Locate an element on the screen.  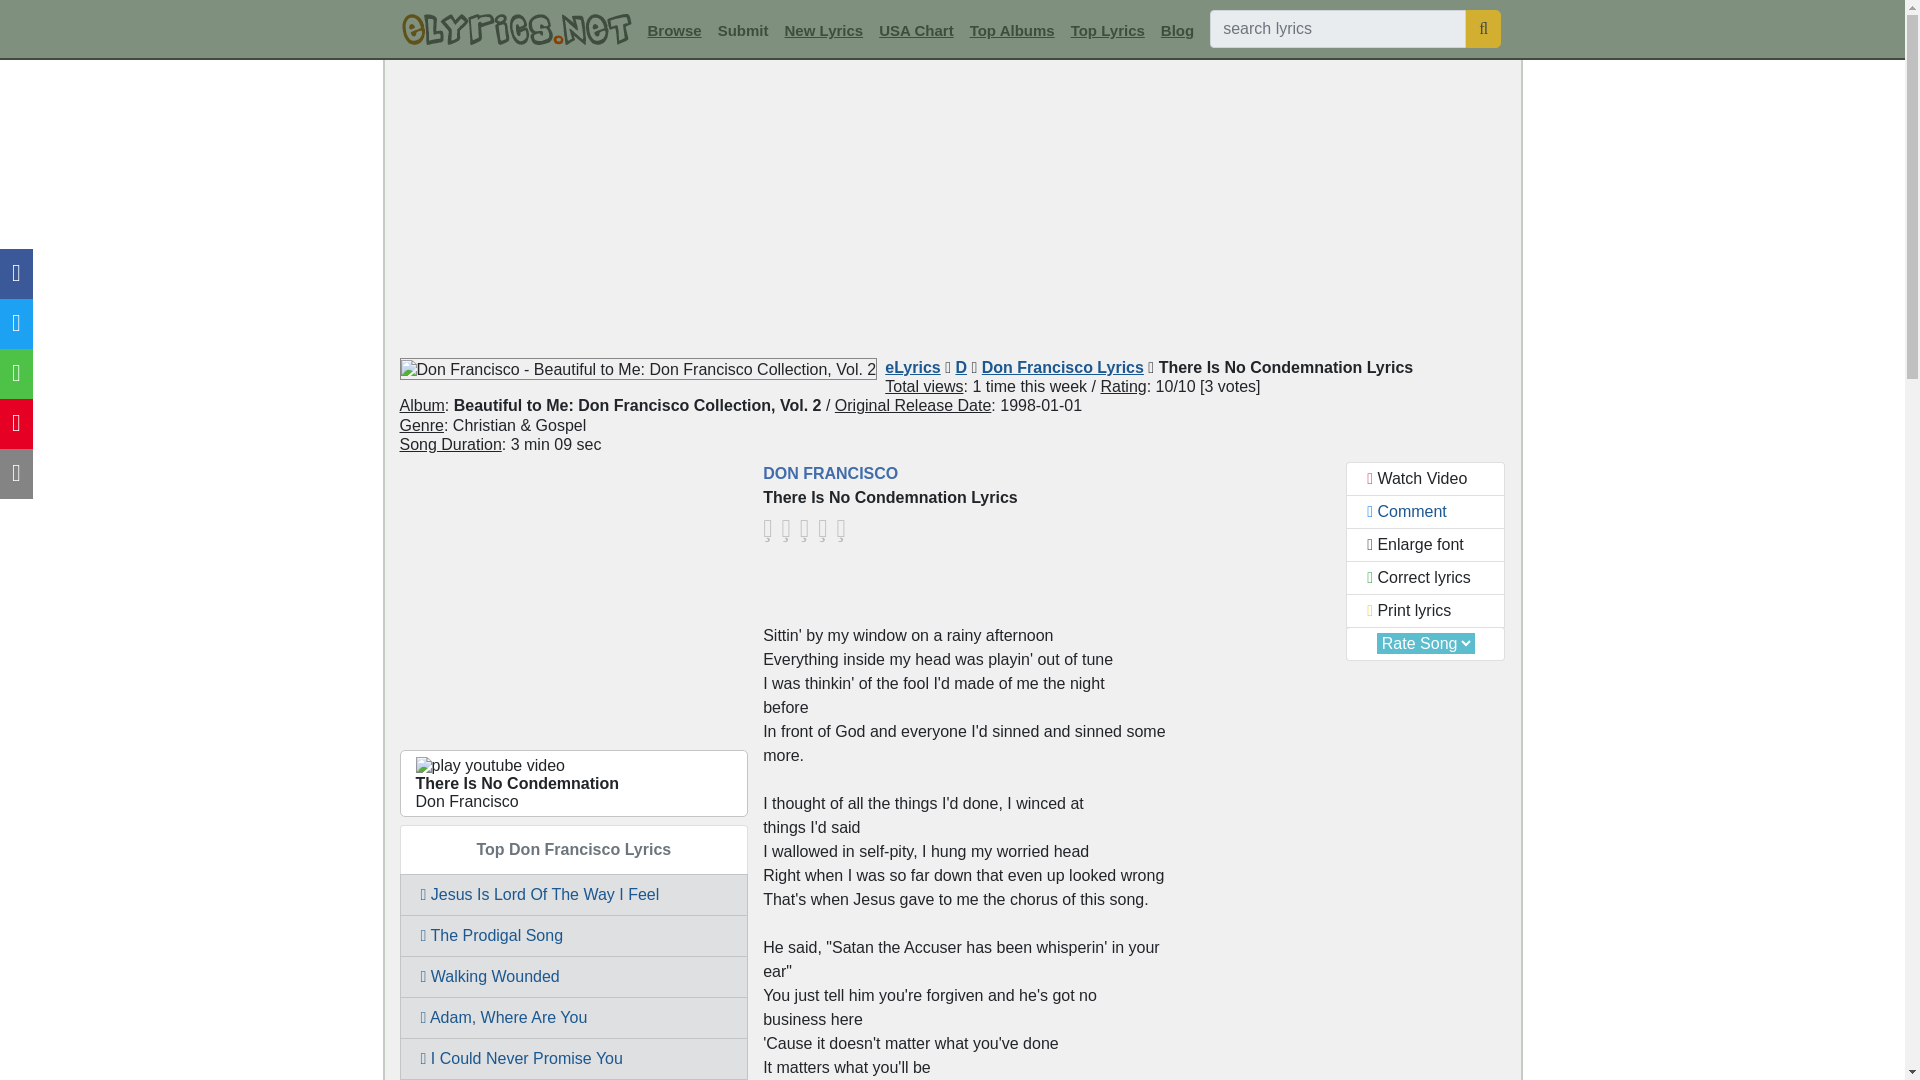
Blog is located at coordinates (1177, 30).